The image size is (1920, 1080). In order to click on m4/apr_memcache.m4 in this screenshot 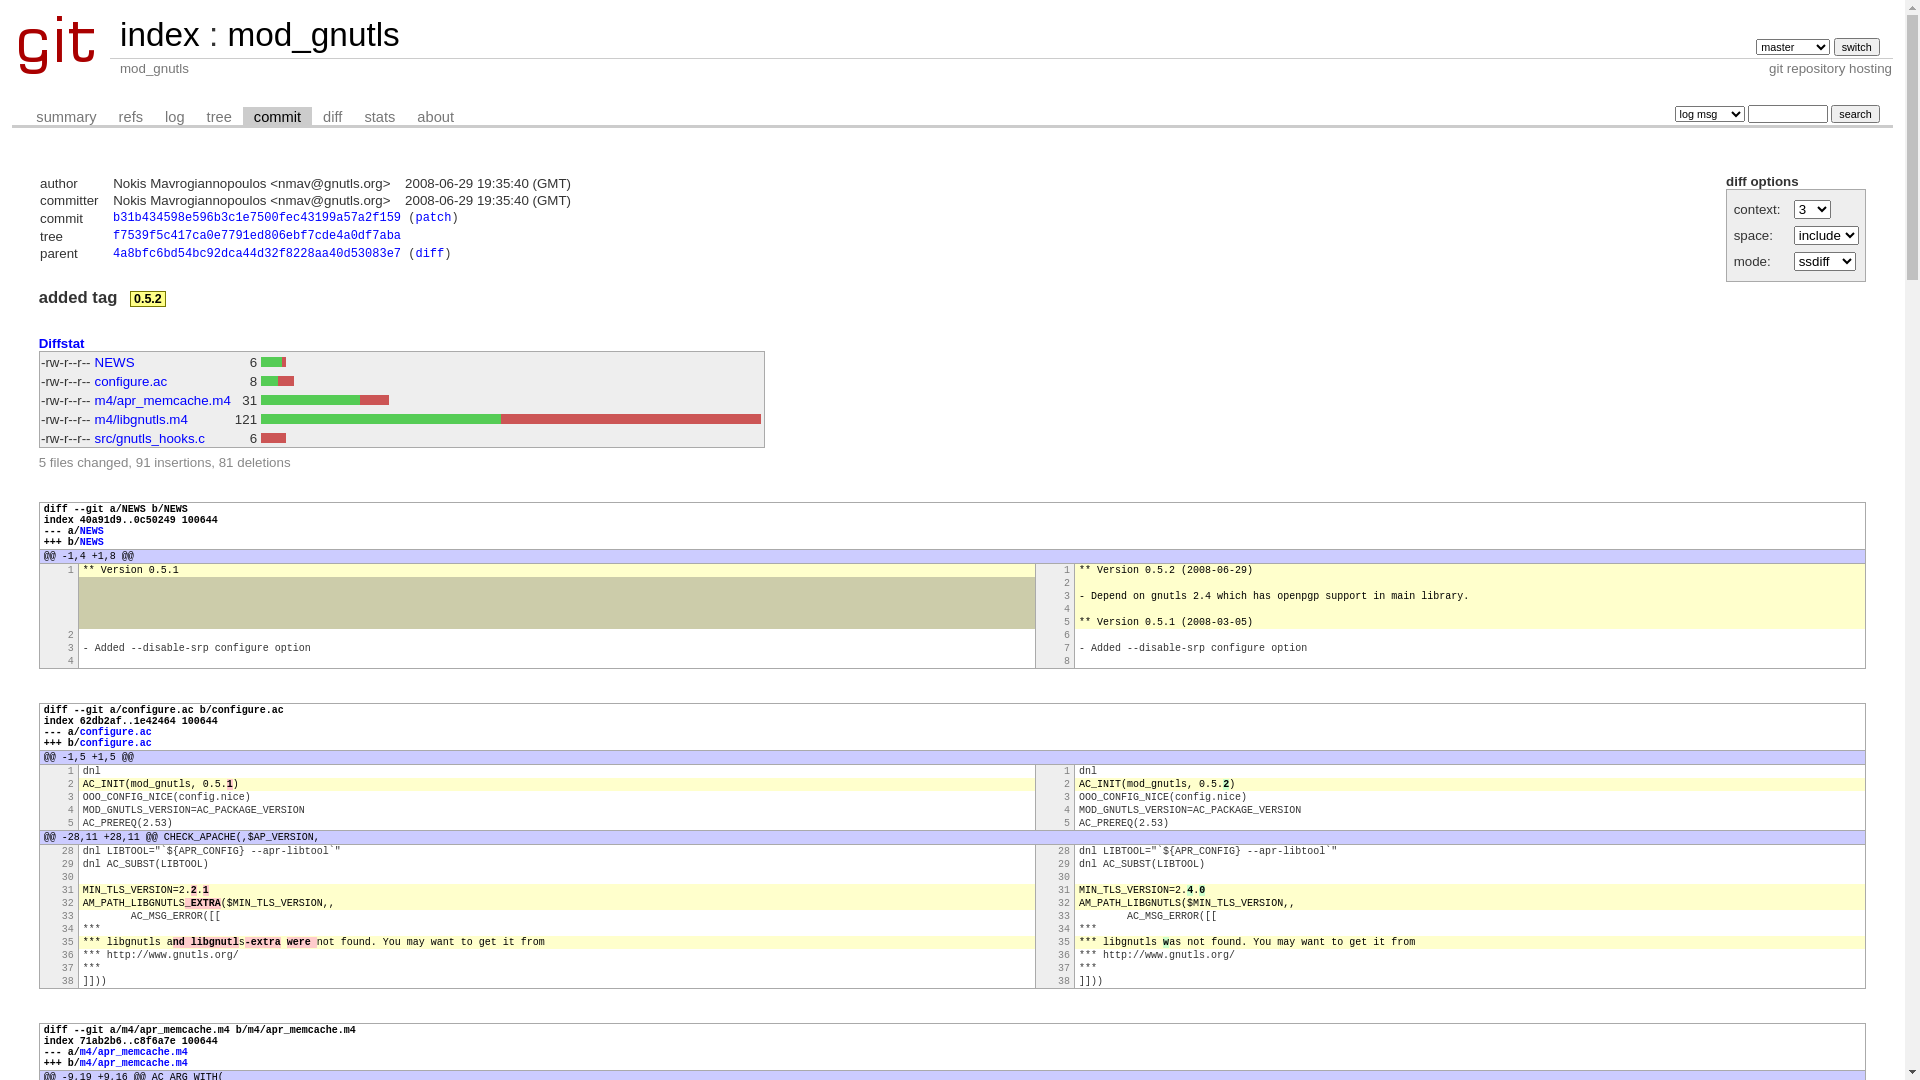, I will do `click(134, 1064)`.